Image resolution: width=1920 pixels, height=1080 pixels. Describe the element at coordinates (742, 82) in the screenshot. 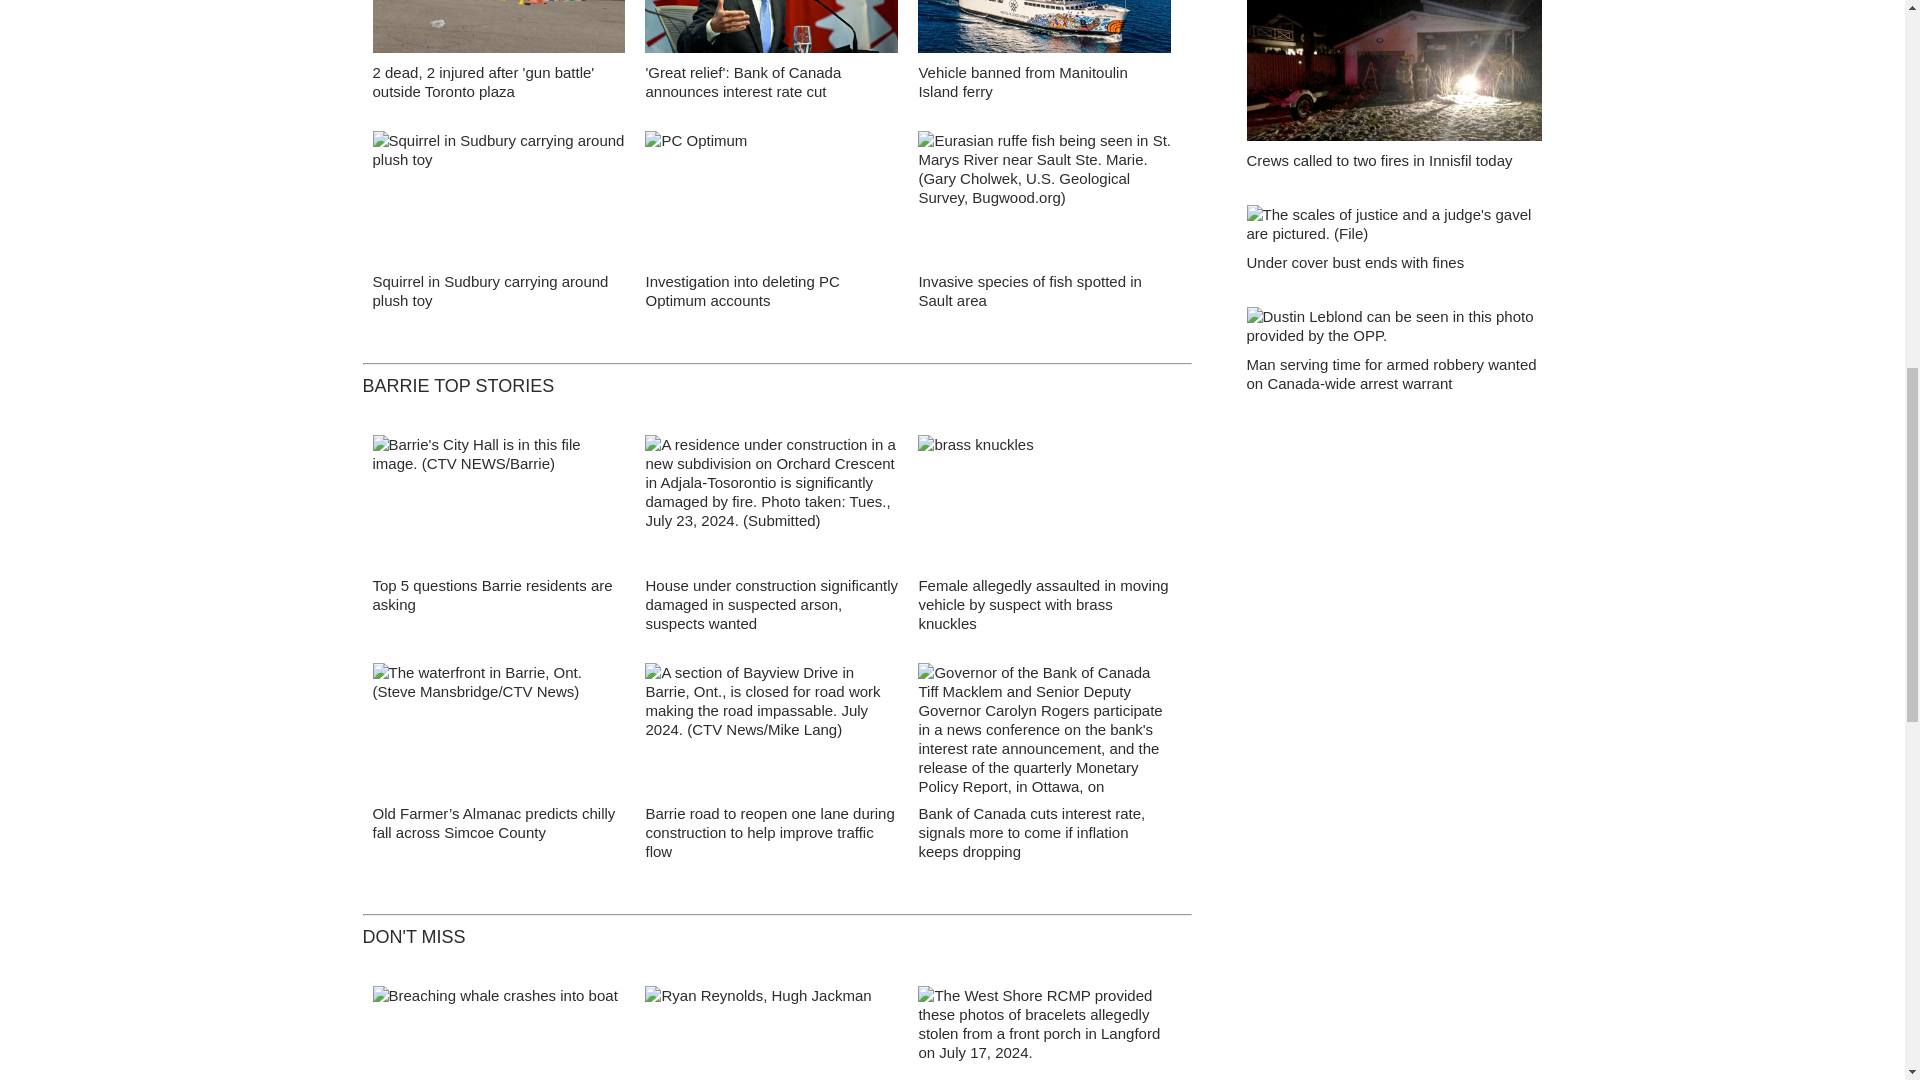

I see `'Great relief': Bank of Canada announces interest rate cut` at that location.